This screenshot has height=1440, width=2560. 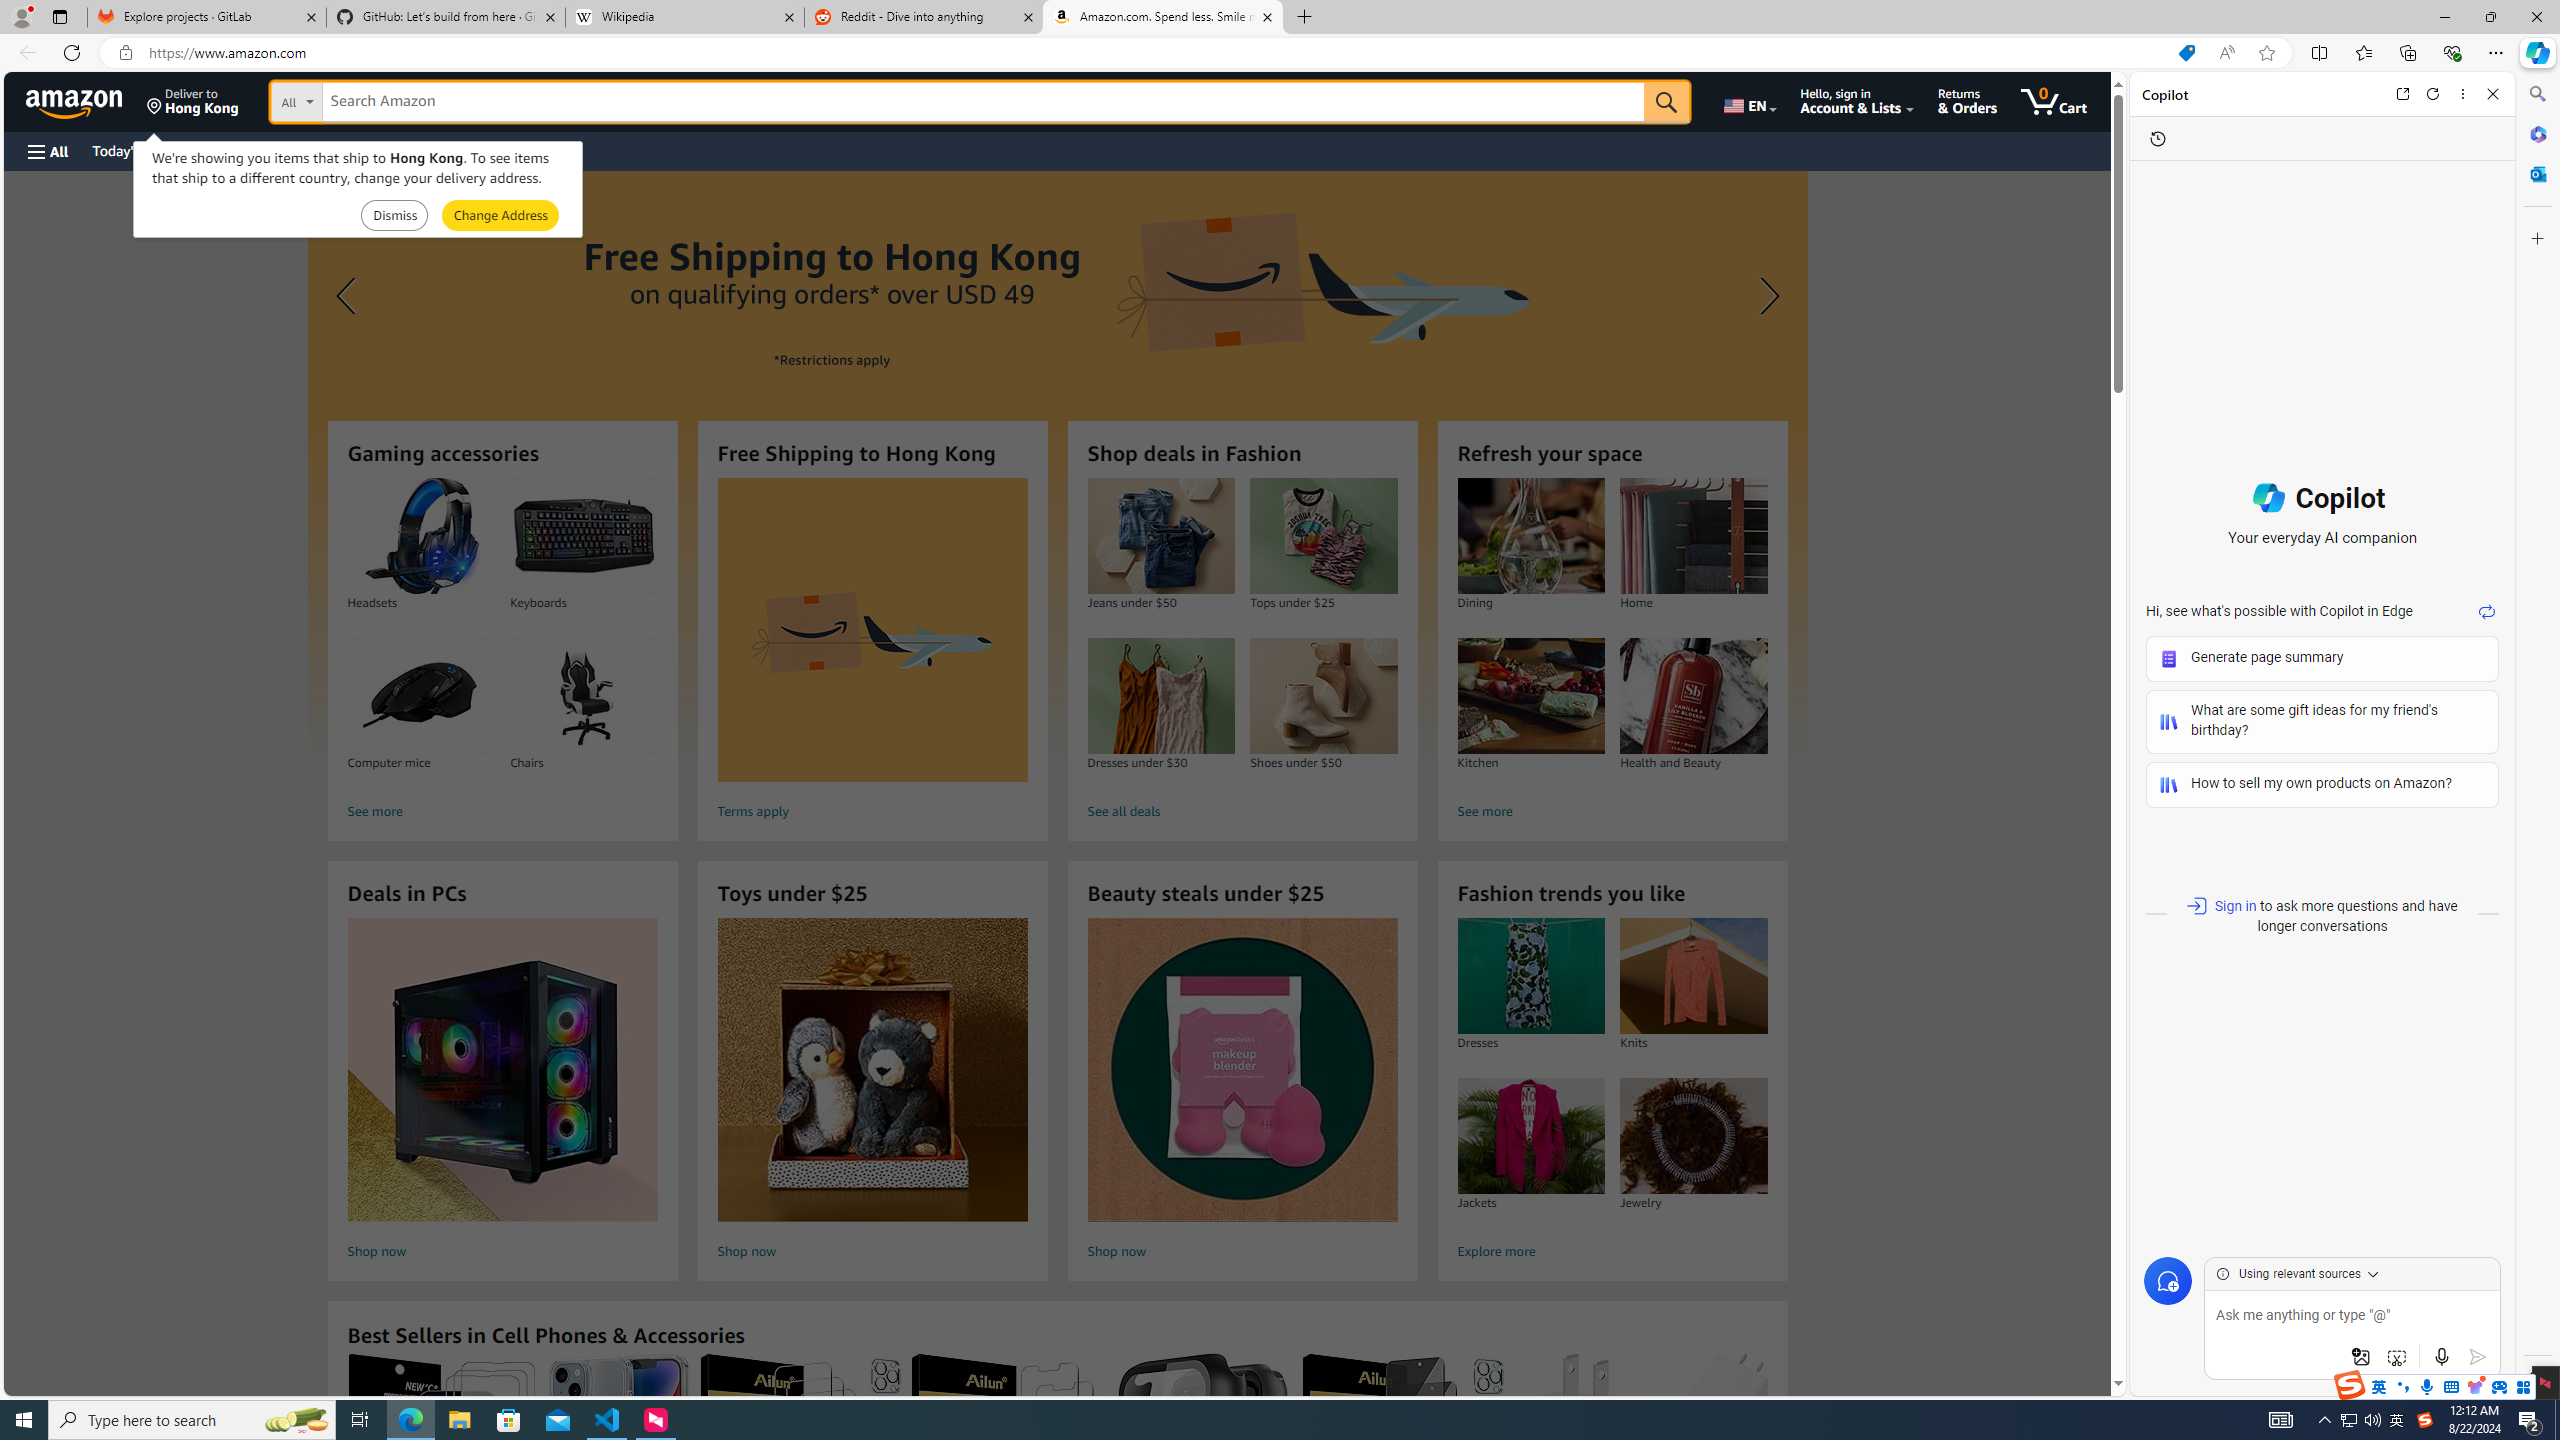 What do you see at coordinates (1694, 976) in the screenshot?
I see `Knits` at bounding box center [1694, 976].